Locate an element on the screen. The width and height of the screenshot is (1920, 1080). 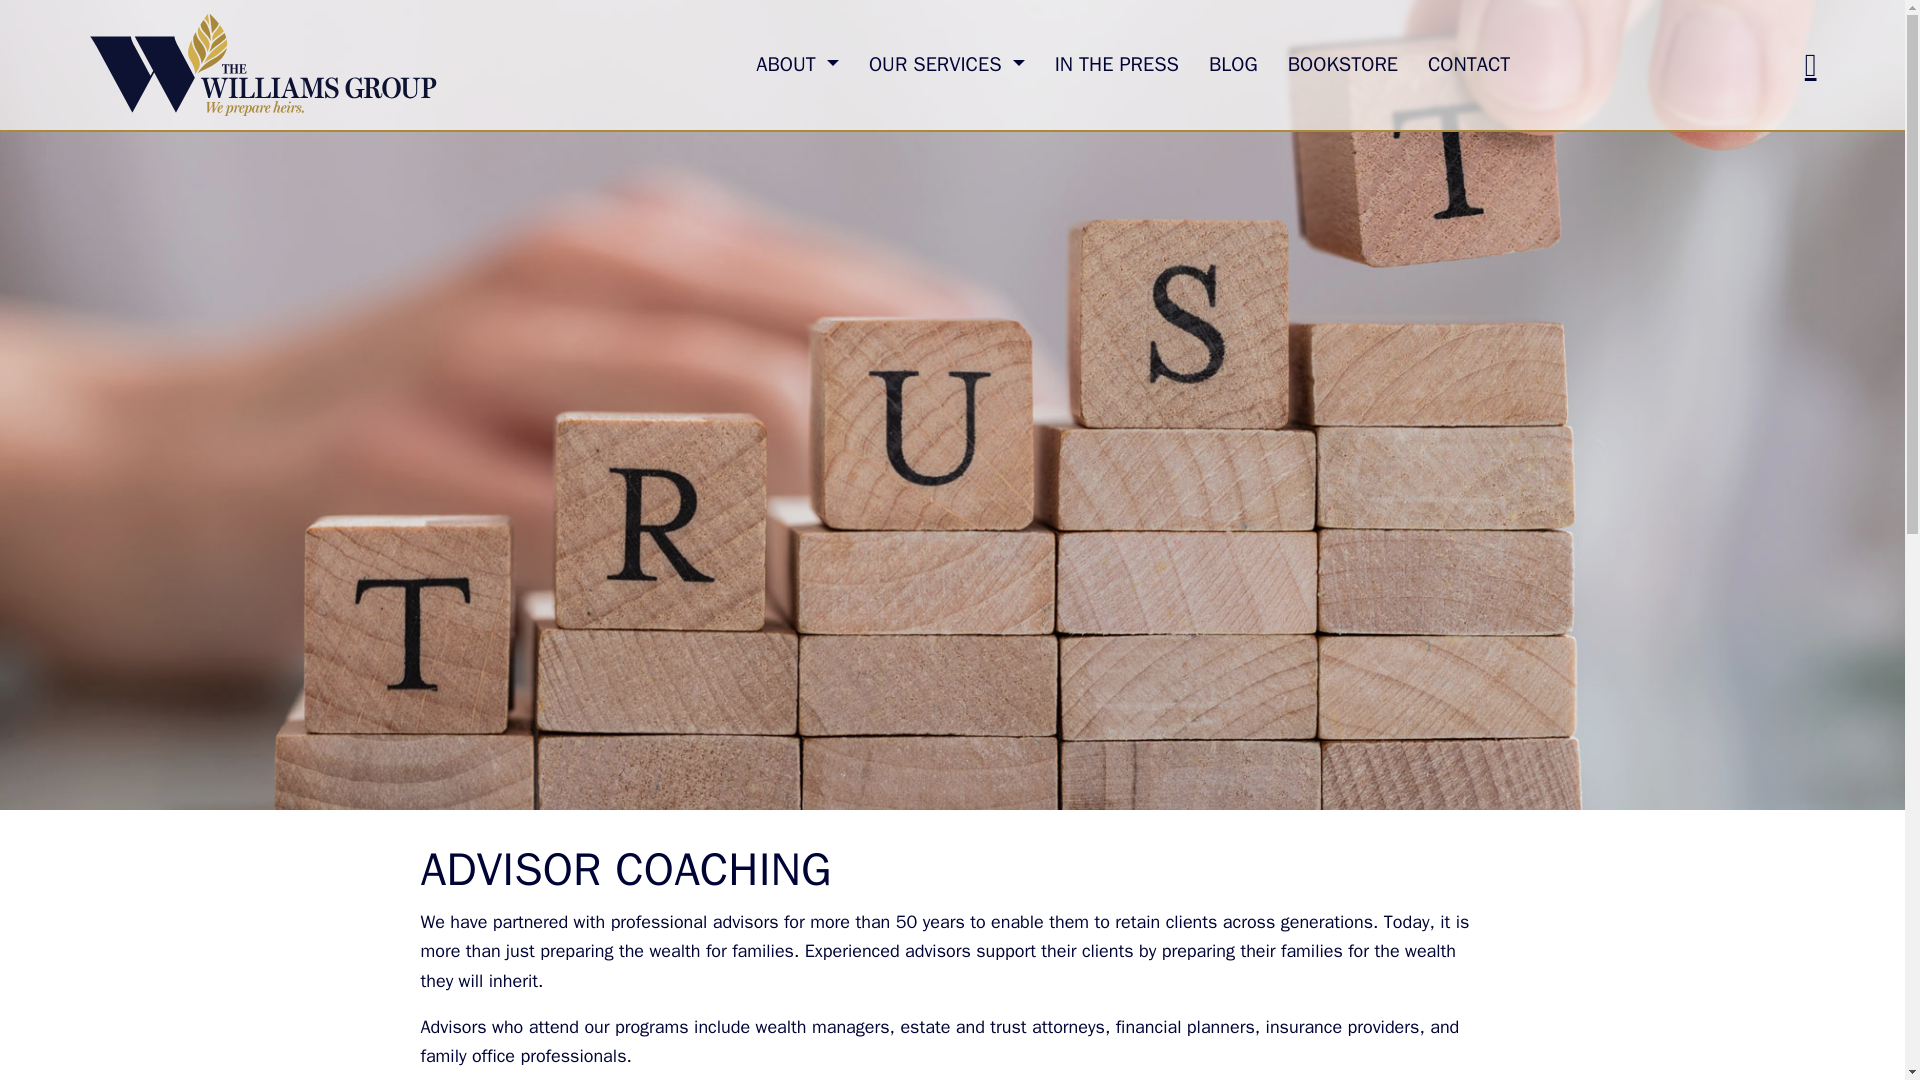
ABOUT is located at coordinates (798, 64).